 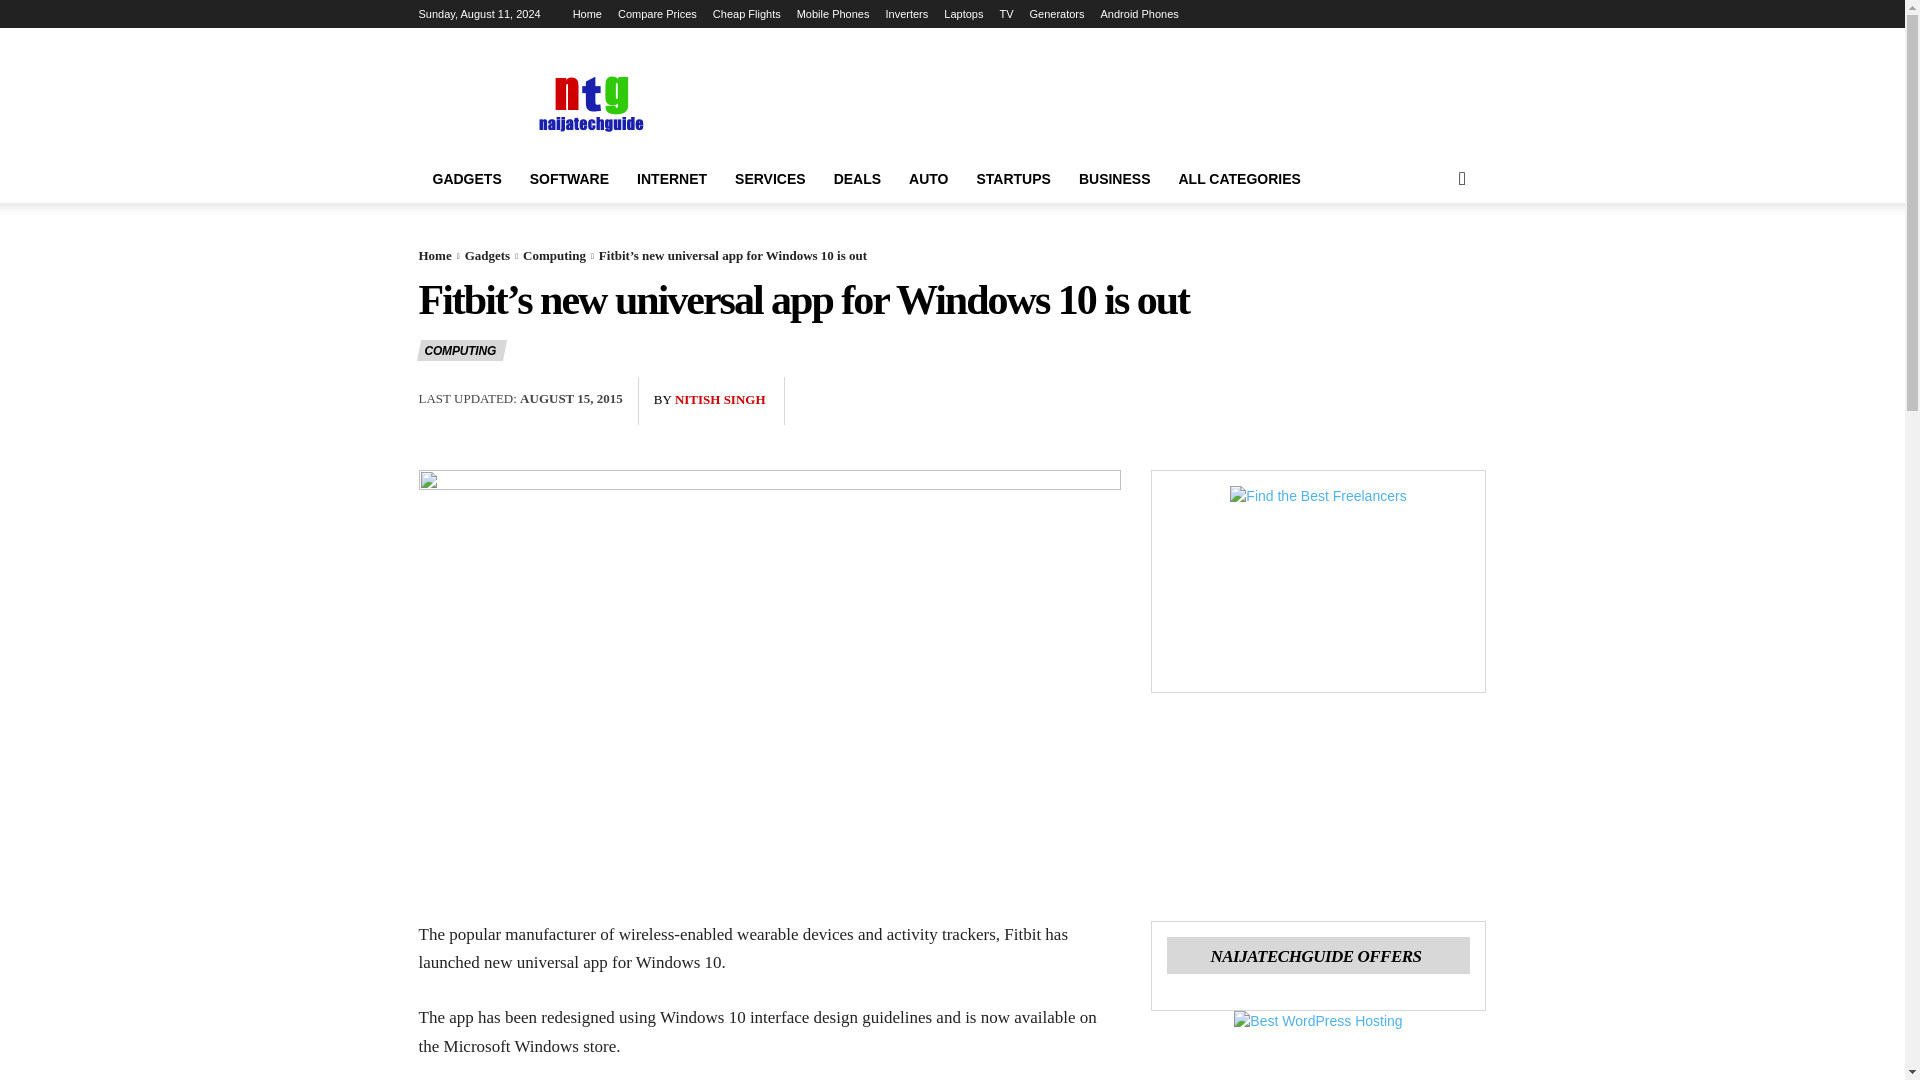 What do you see at coordinates (1012, 179) in the screenshot?
I see `STARTUPS` at bounding box center [1012, 179].